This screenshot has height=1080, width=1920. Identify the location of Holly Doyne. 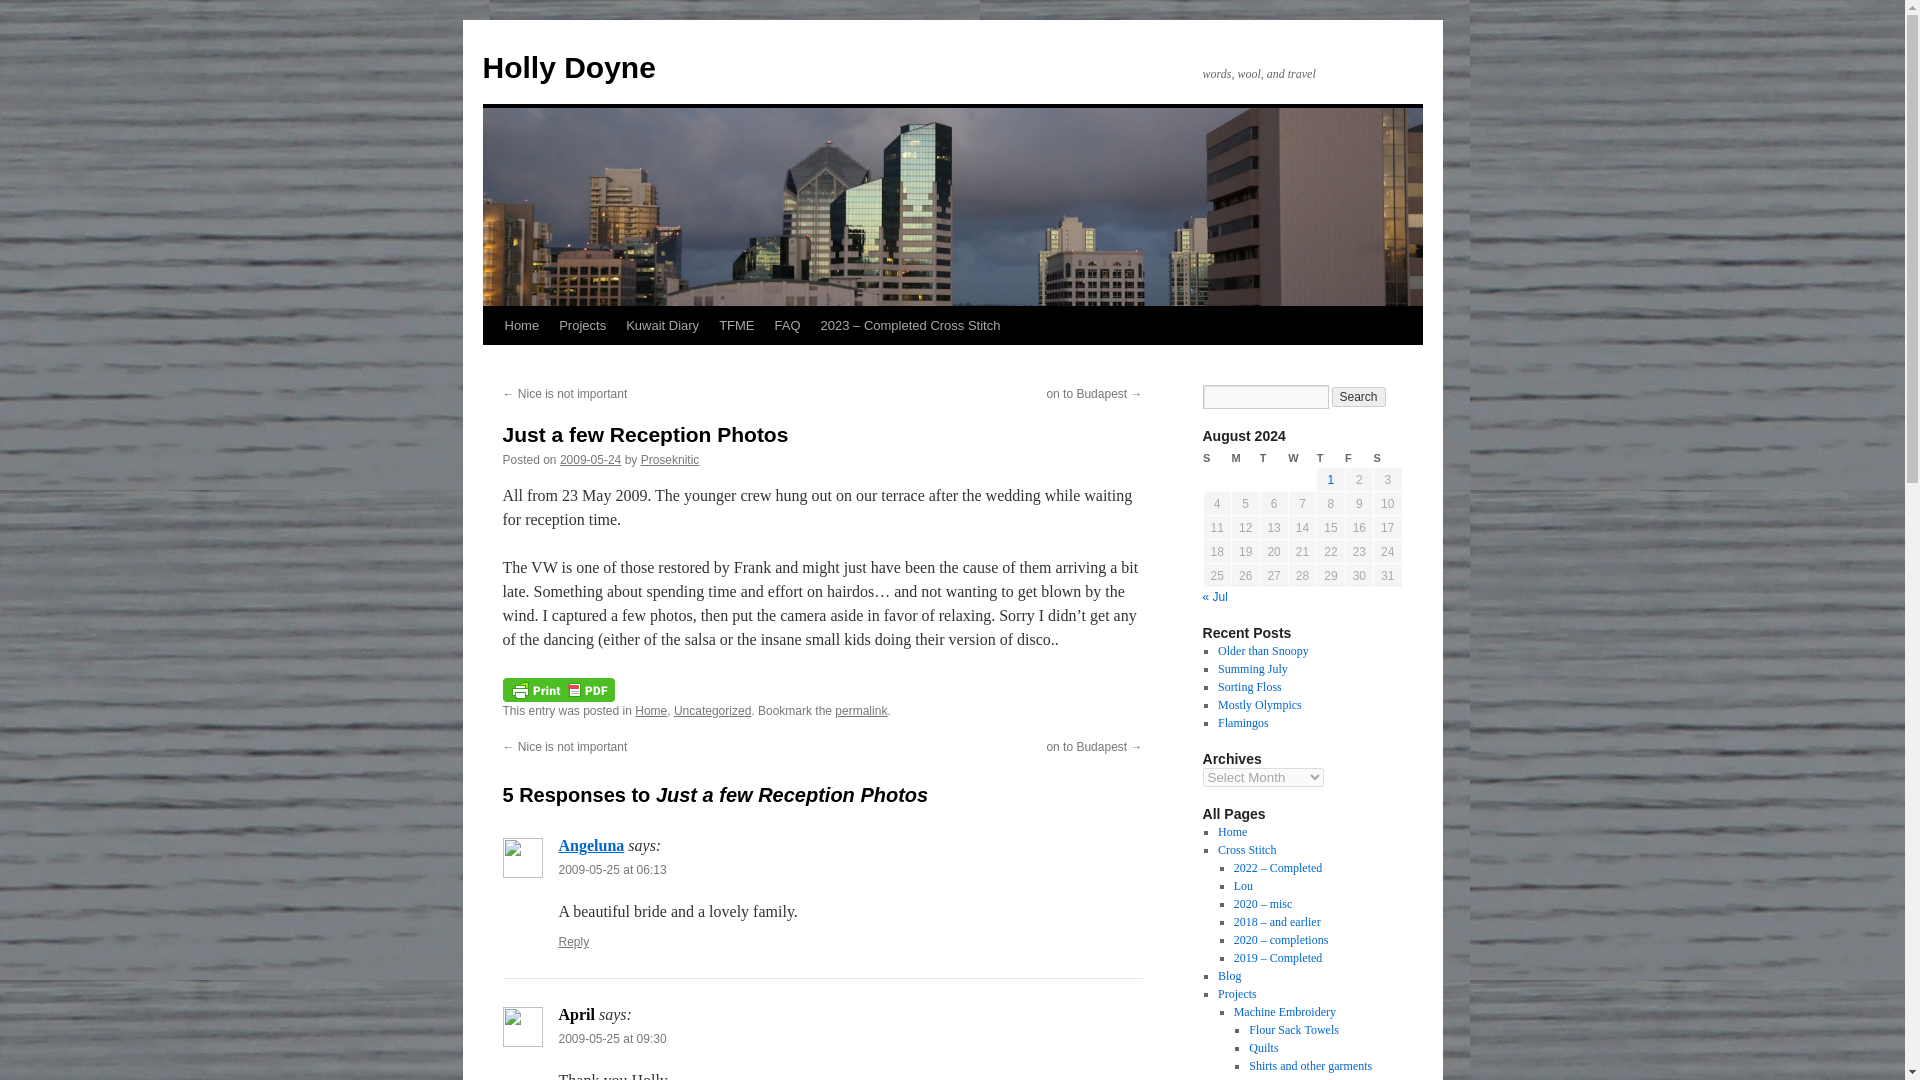
(568, 67).